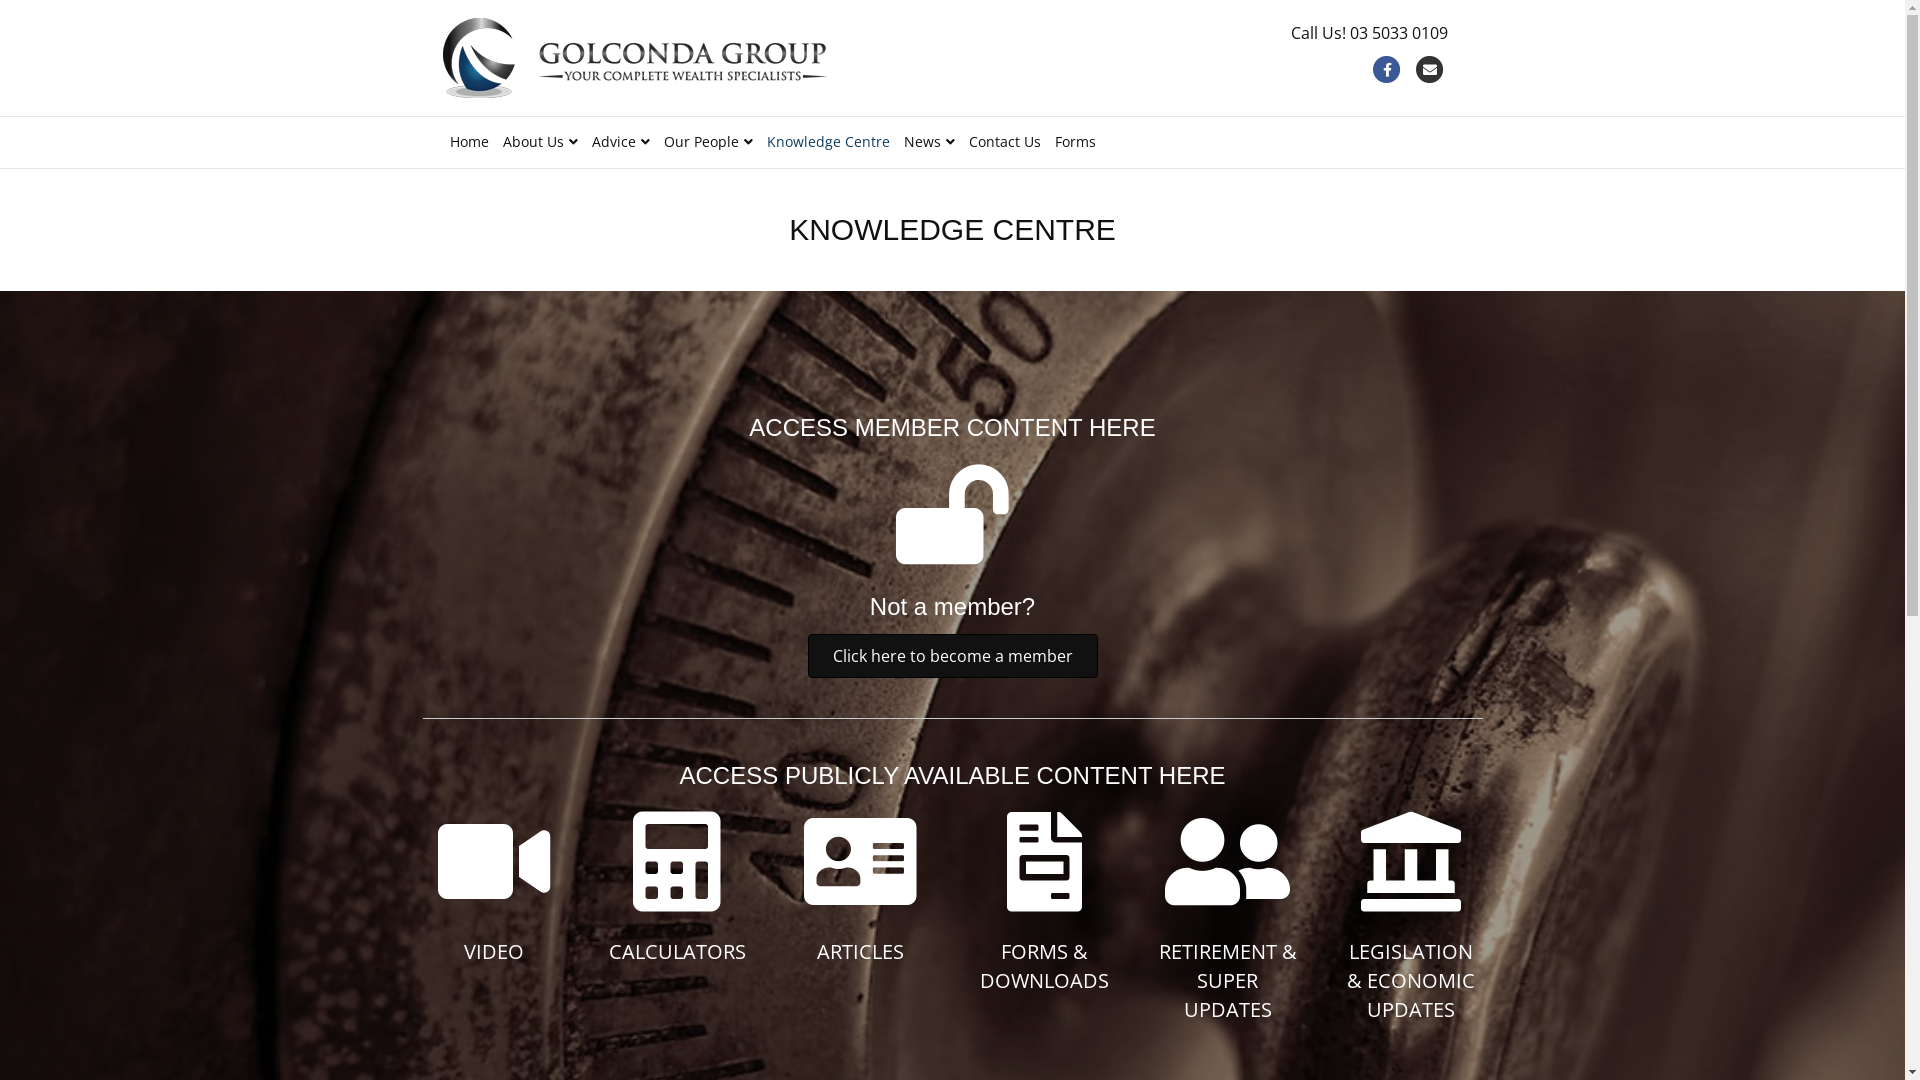 This screenshot has width=1920, height=1080. What do you see at coordinates (828, 142) in the screenshot?
I see `Knowledge Centre` at bounding box center [828, 142].